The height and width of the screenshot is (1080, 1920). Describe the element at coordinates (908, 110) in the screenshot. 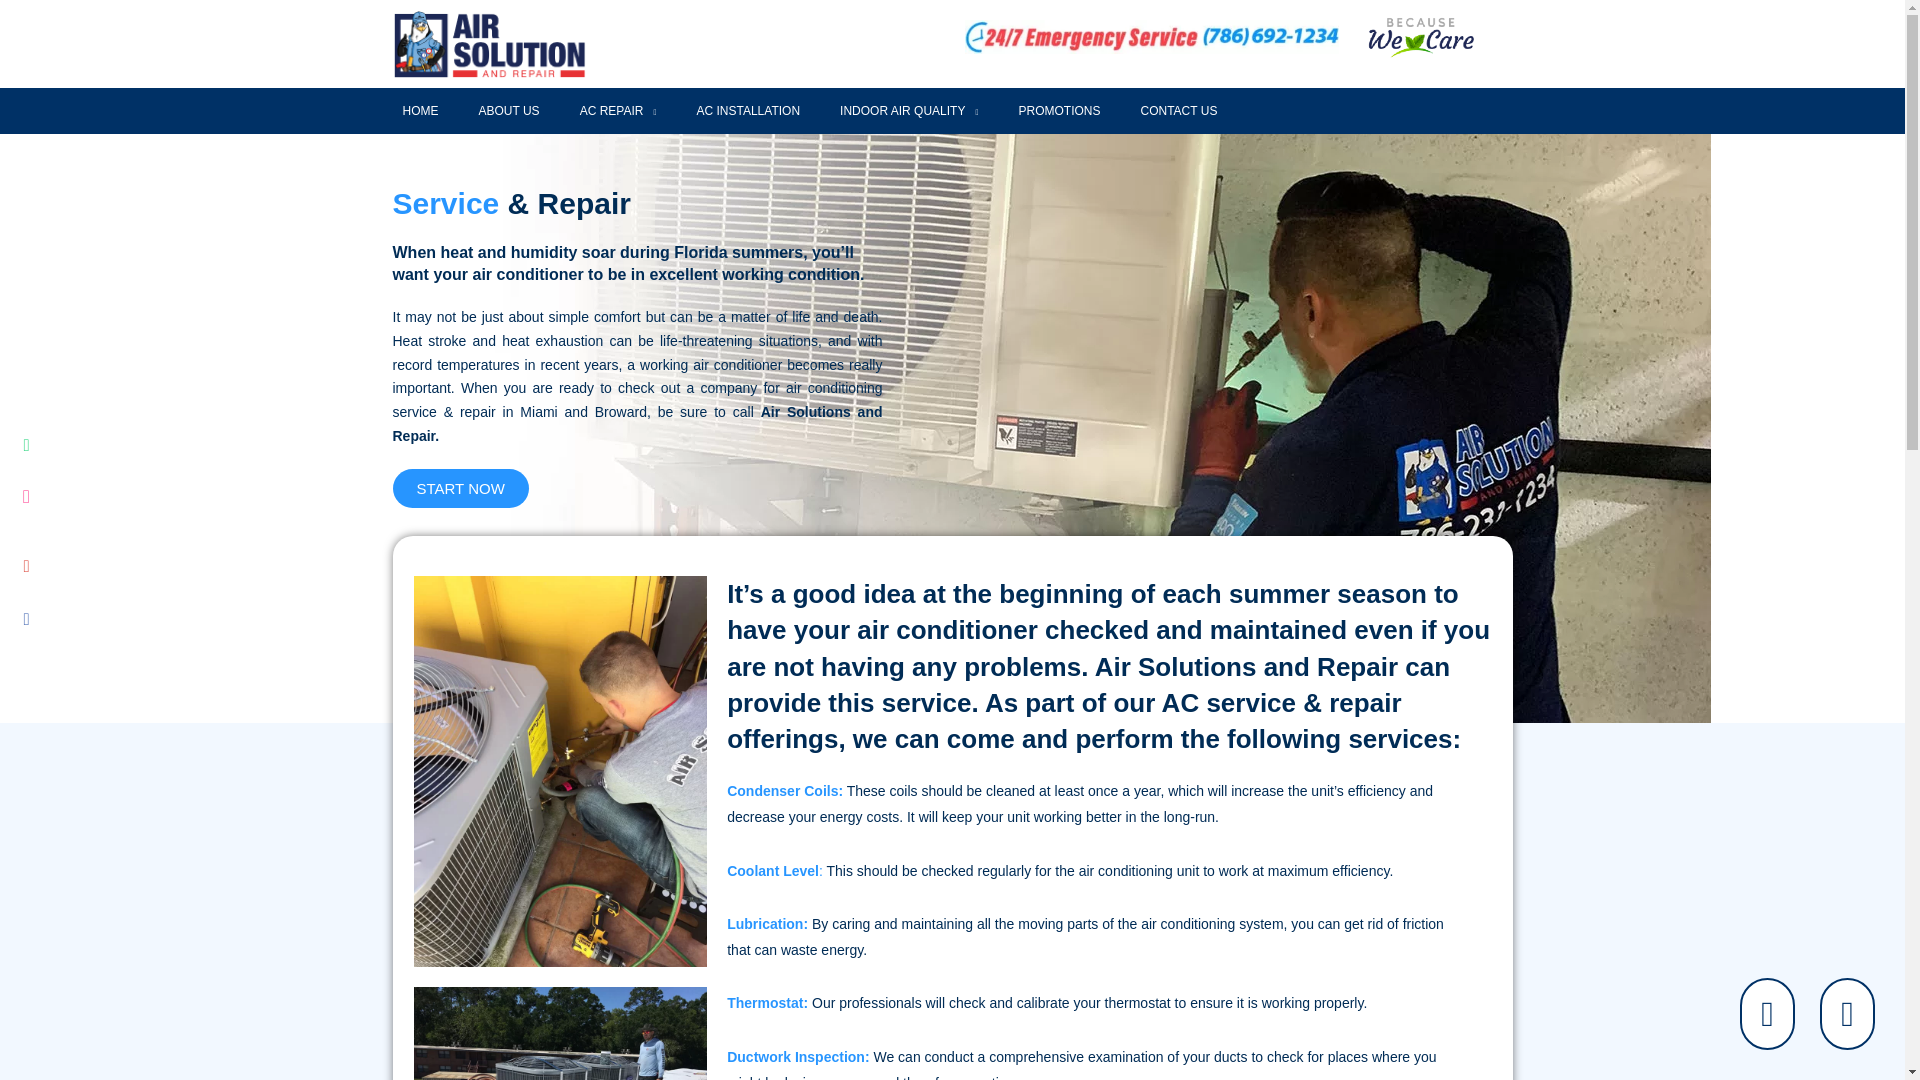

I see `INDOOR AIR QUALITY` at that location.